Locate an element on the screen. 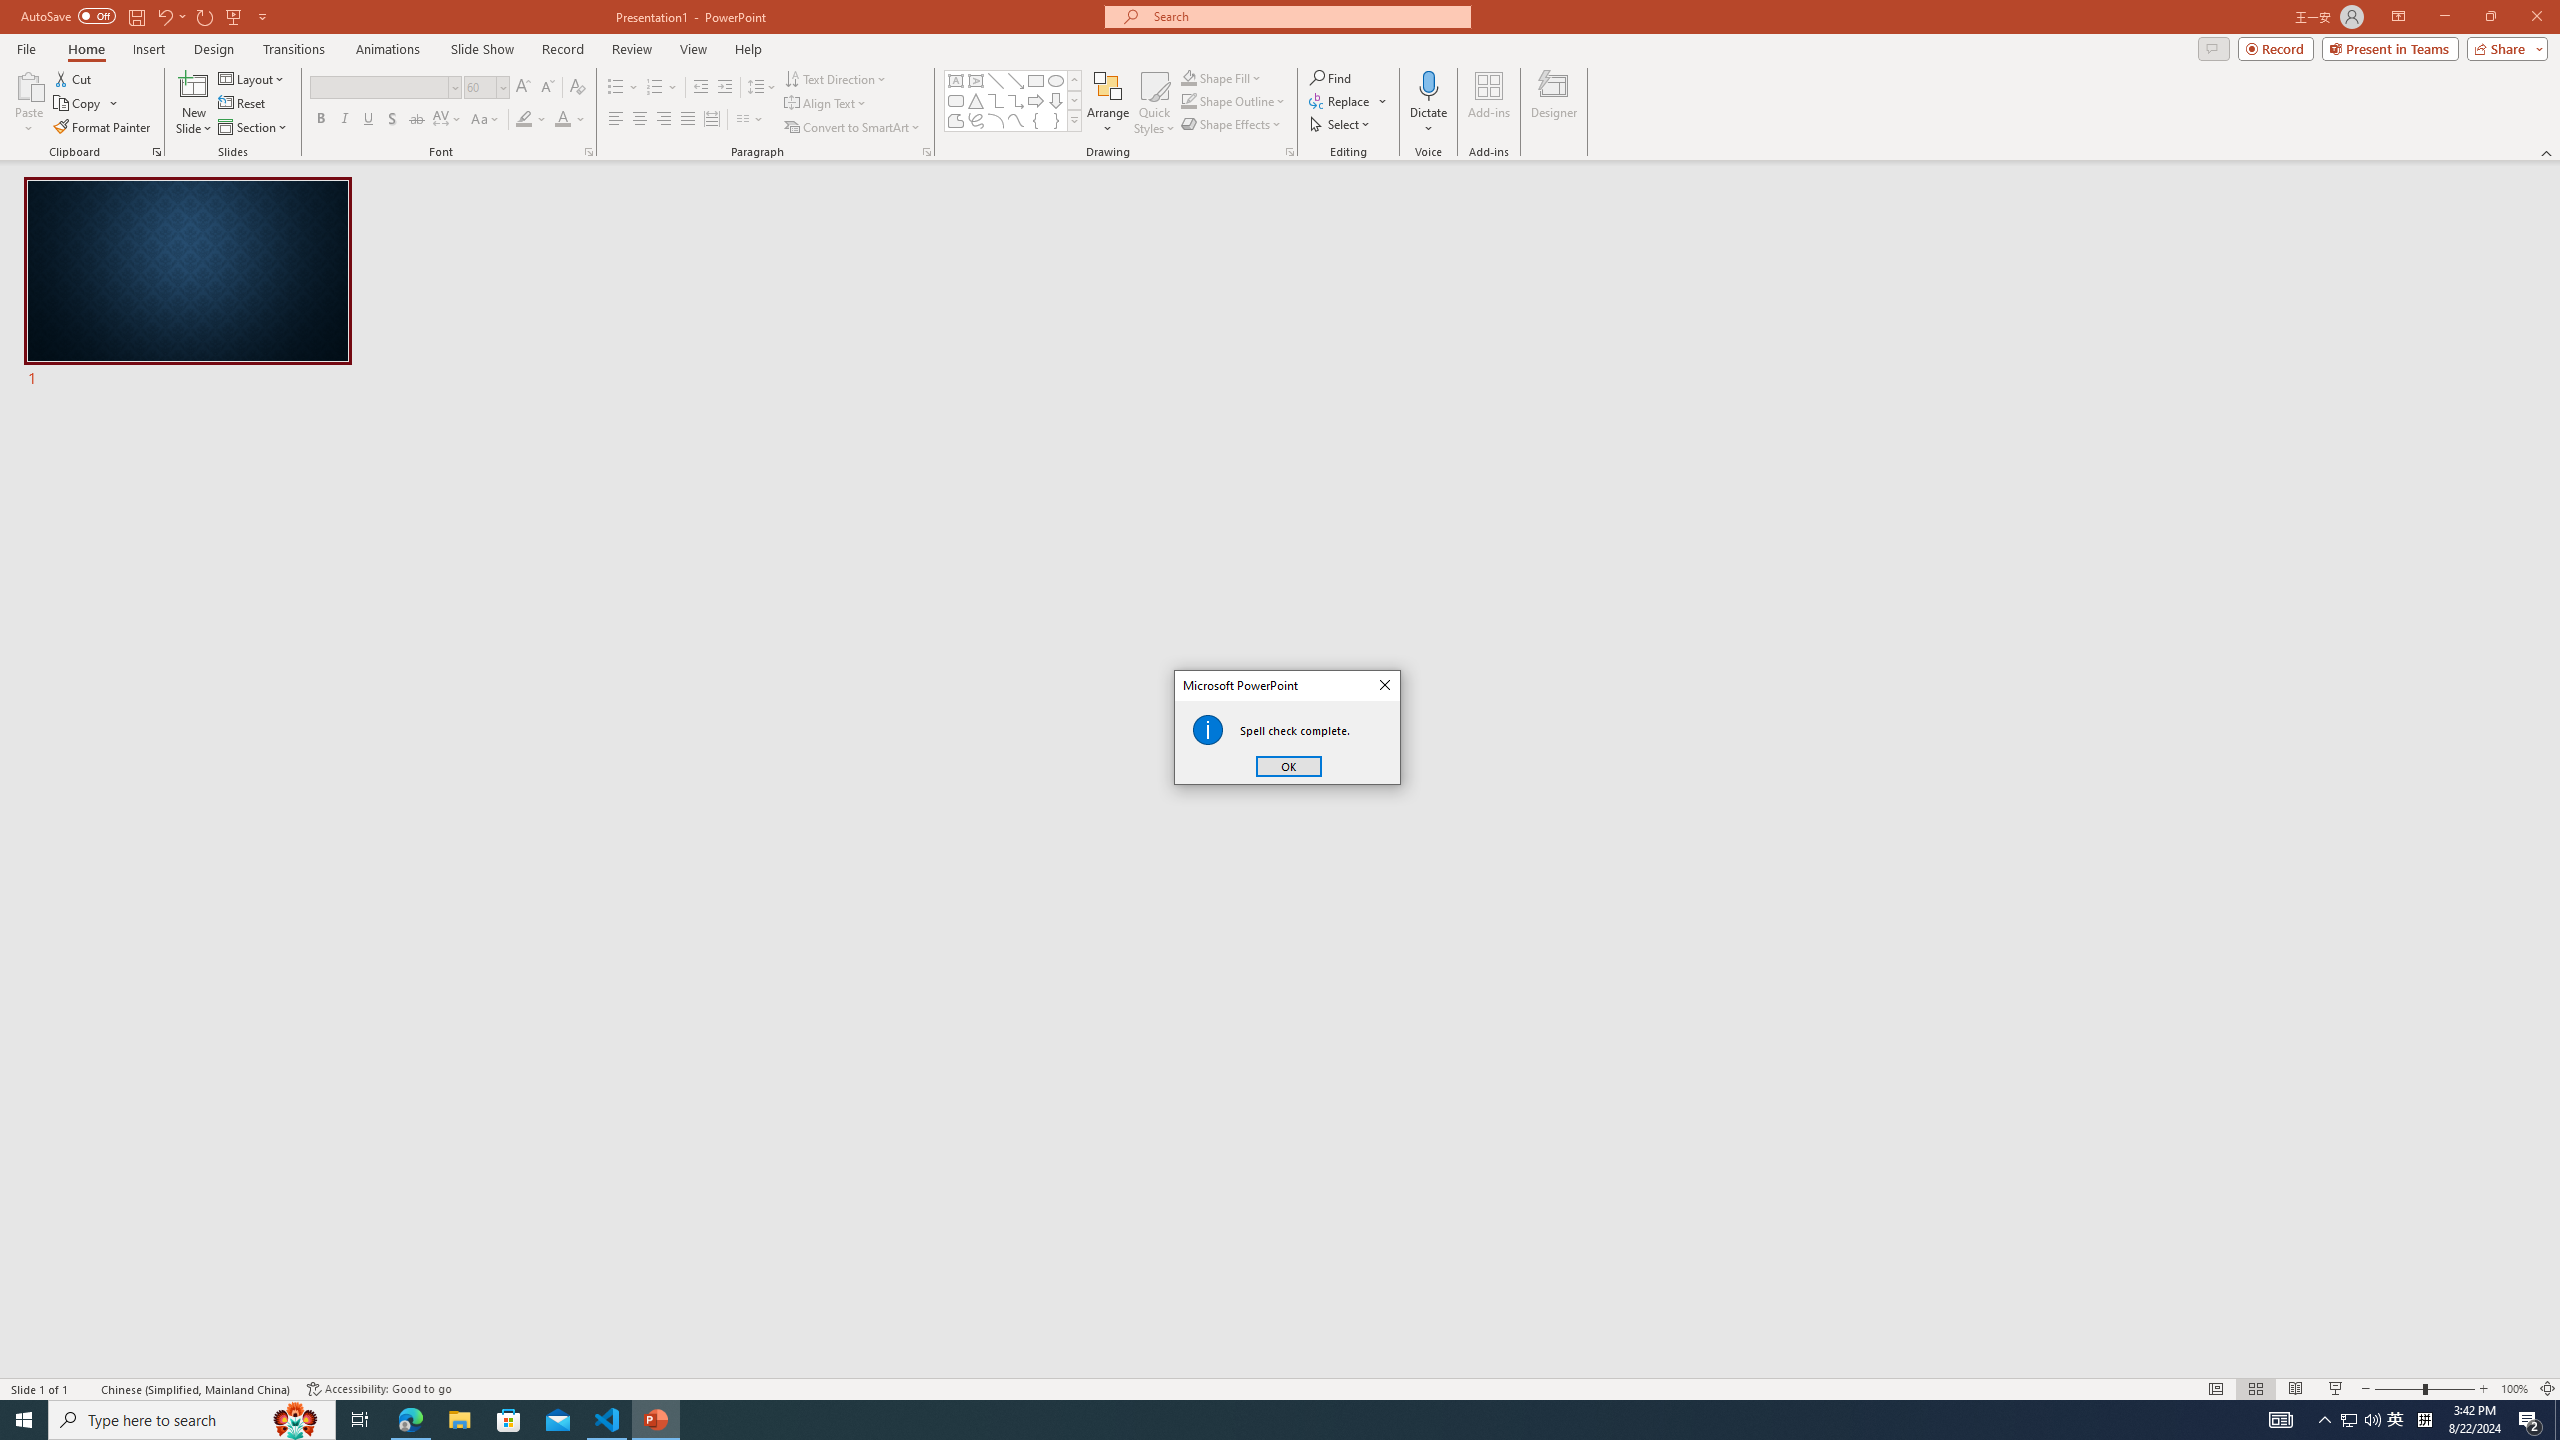  Spell Check  is located at coordinates (86, 1389).